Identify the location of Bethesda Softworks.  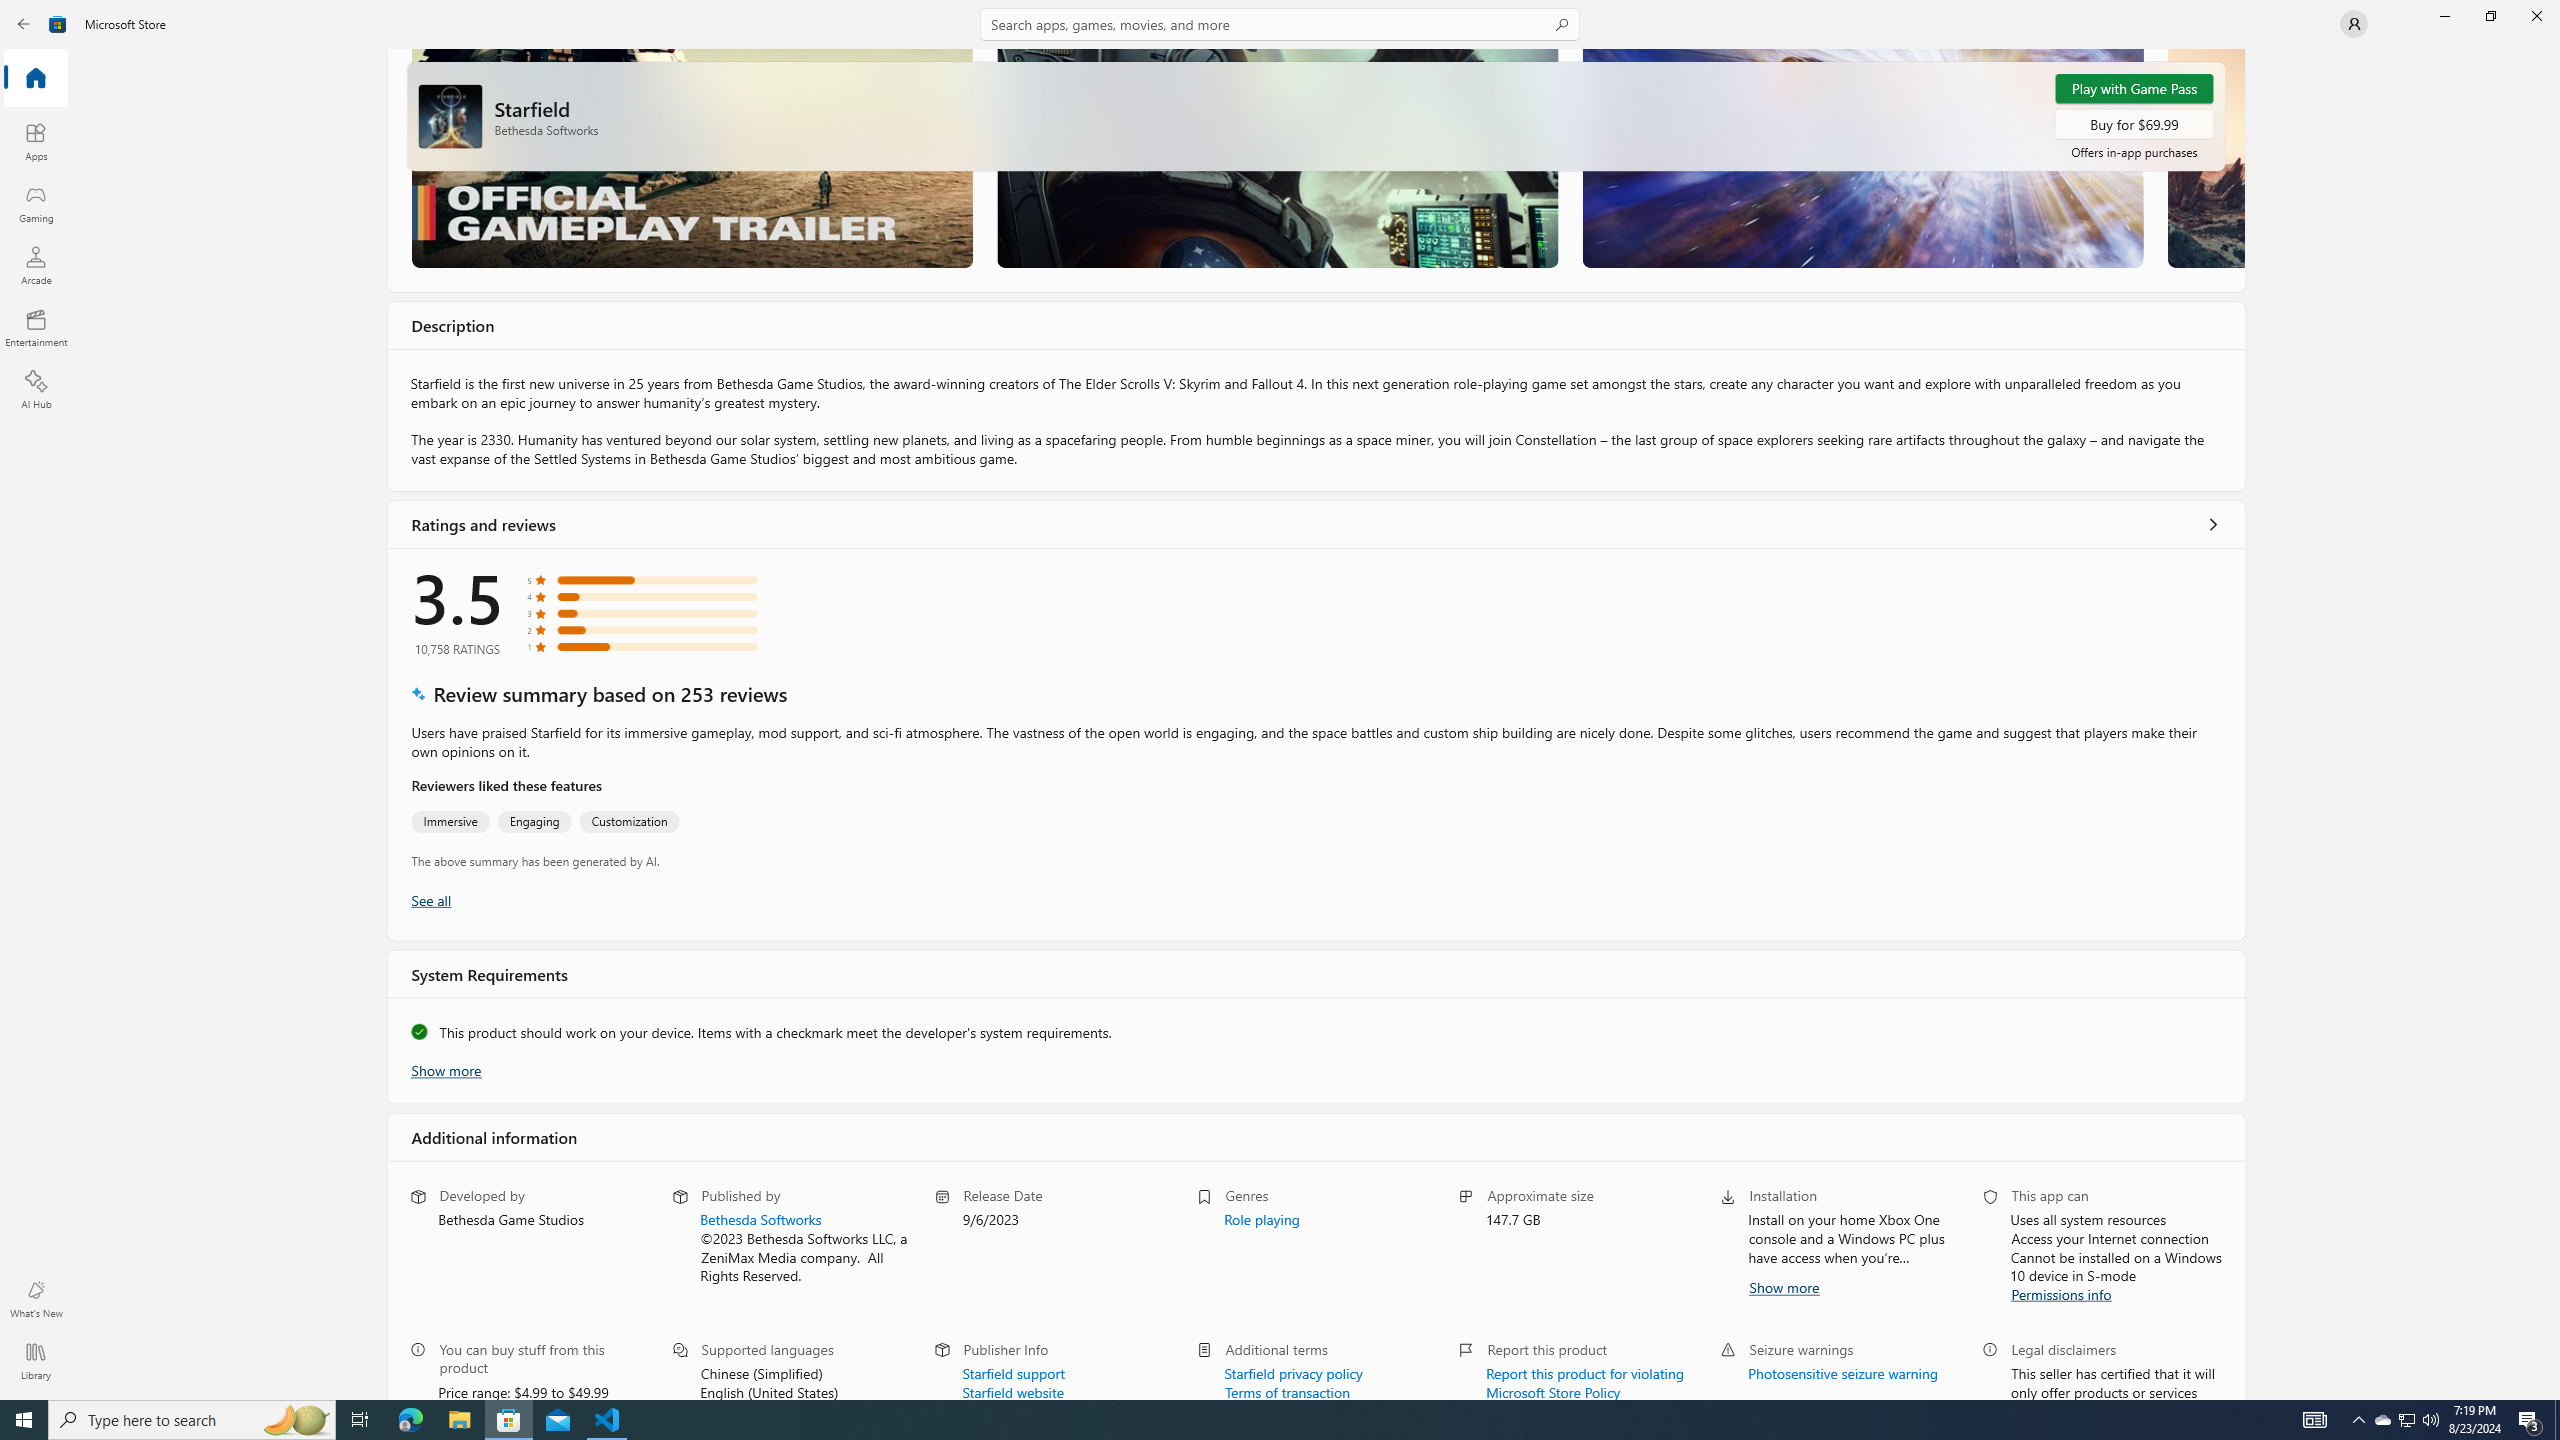
(760, 1218).